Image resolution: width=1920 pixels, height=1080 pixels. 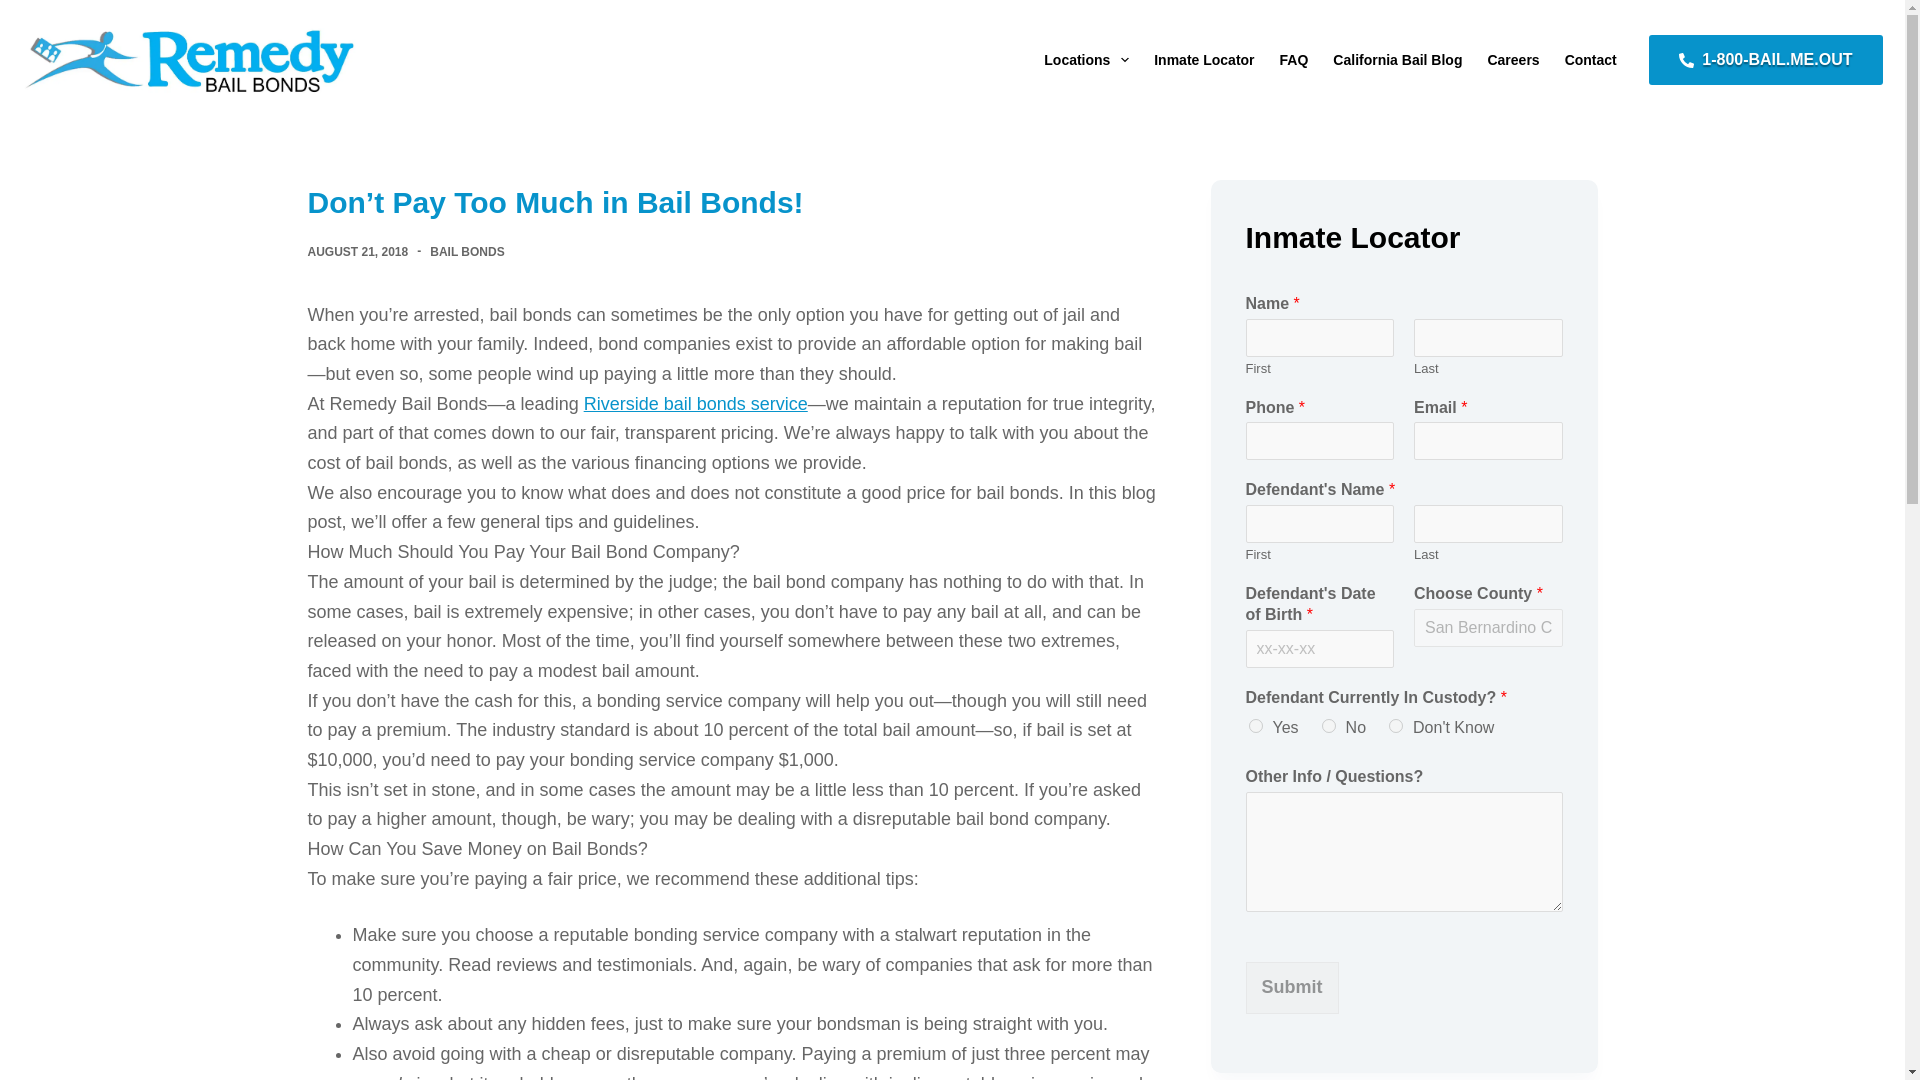 I want to click on No, so click(x=1329, y=726).